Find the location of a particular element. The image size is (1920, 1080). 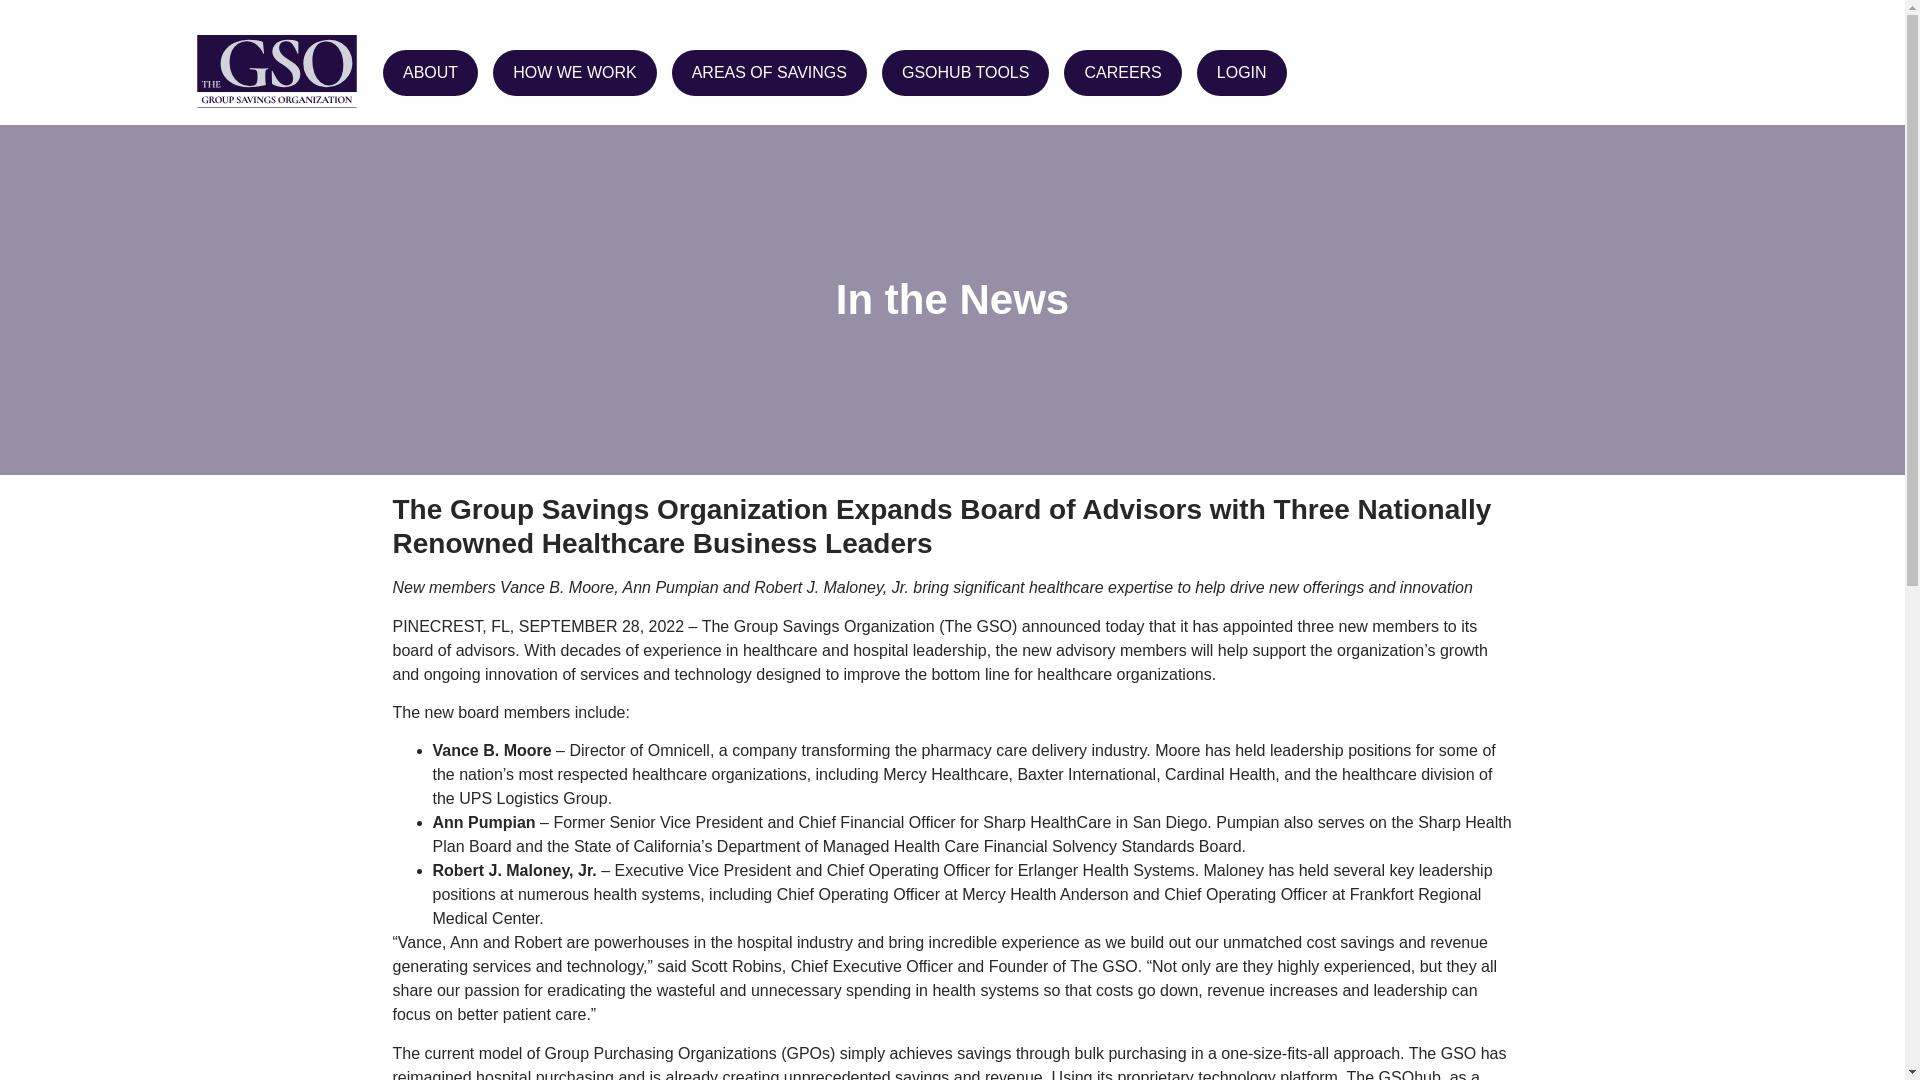

GSOHUB TOOLS is located at coordinates (964, 72).